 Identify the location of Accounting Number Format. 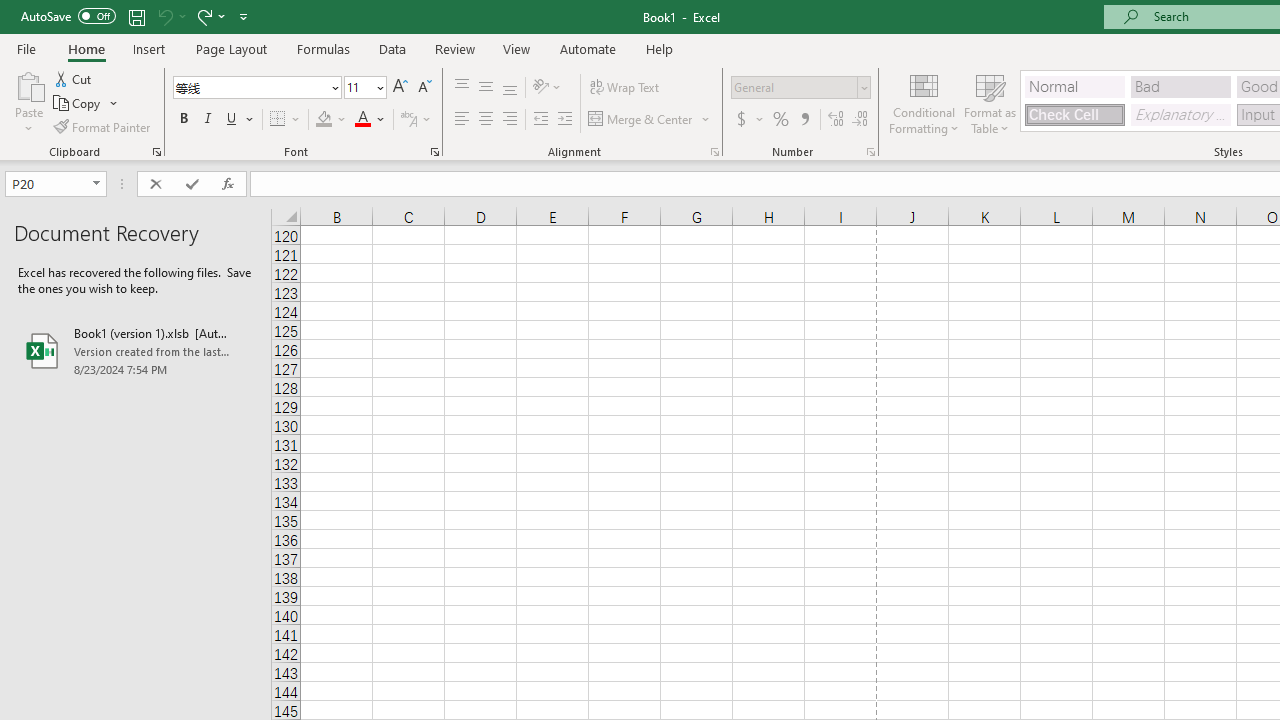
(749, 120).